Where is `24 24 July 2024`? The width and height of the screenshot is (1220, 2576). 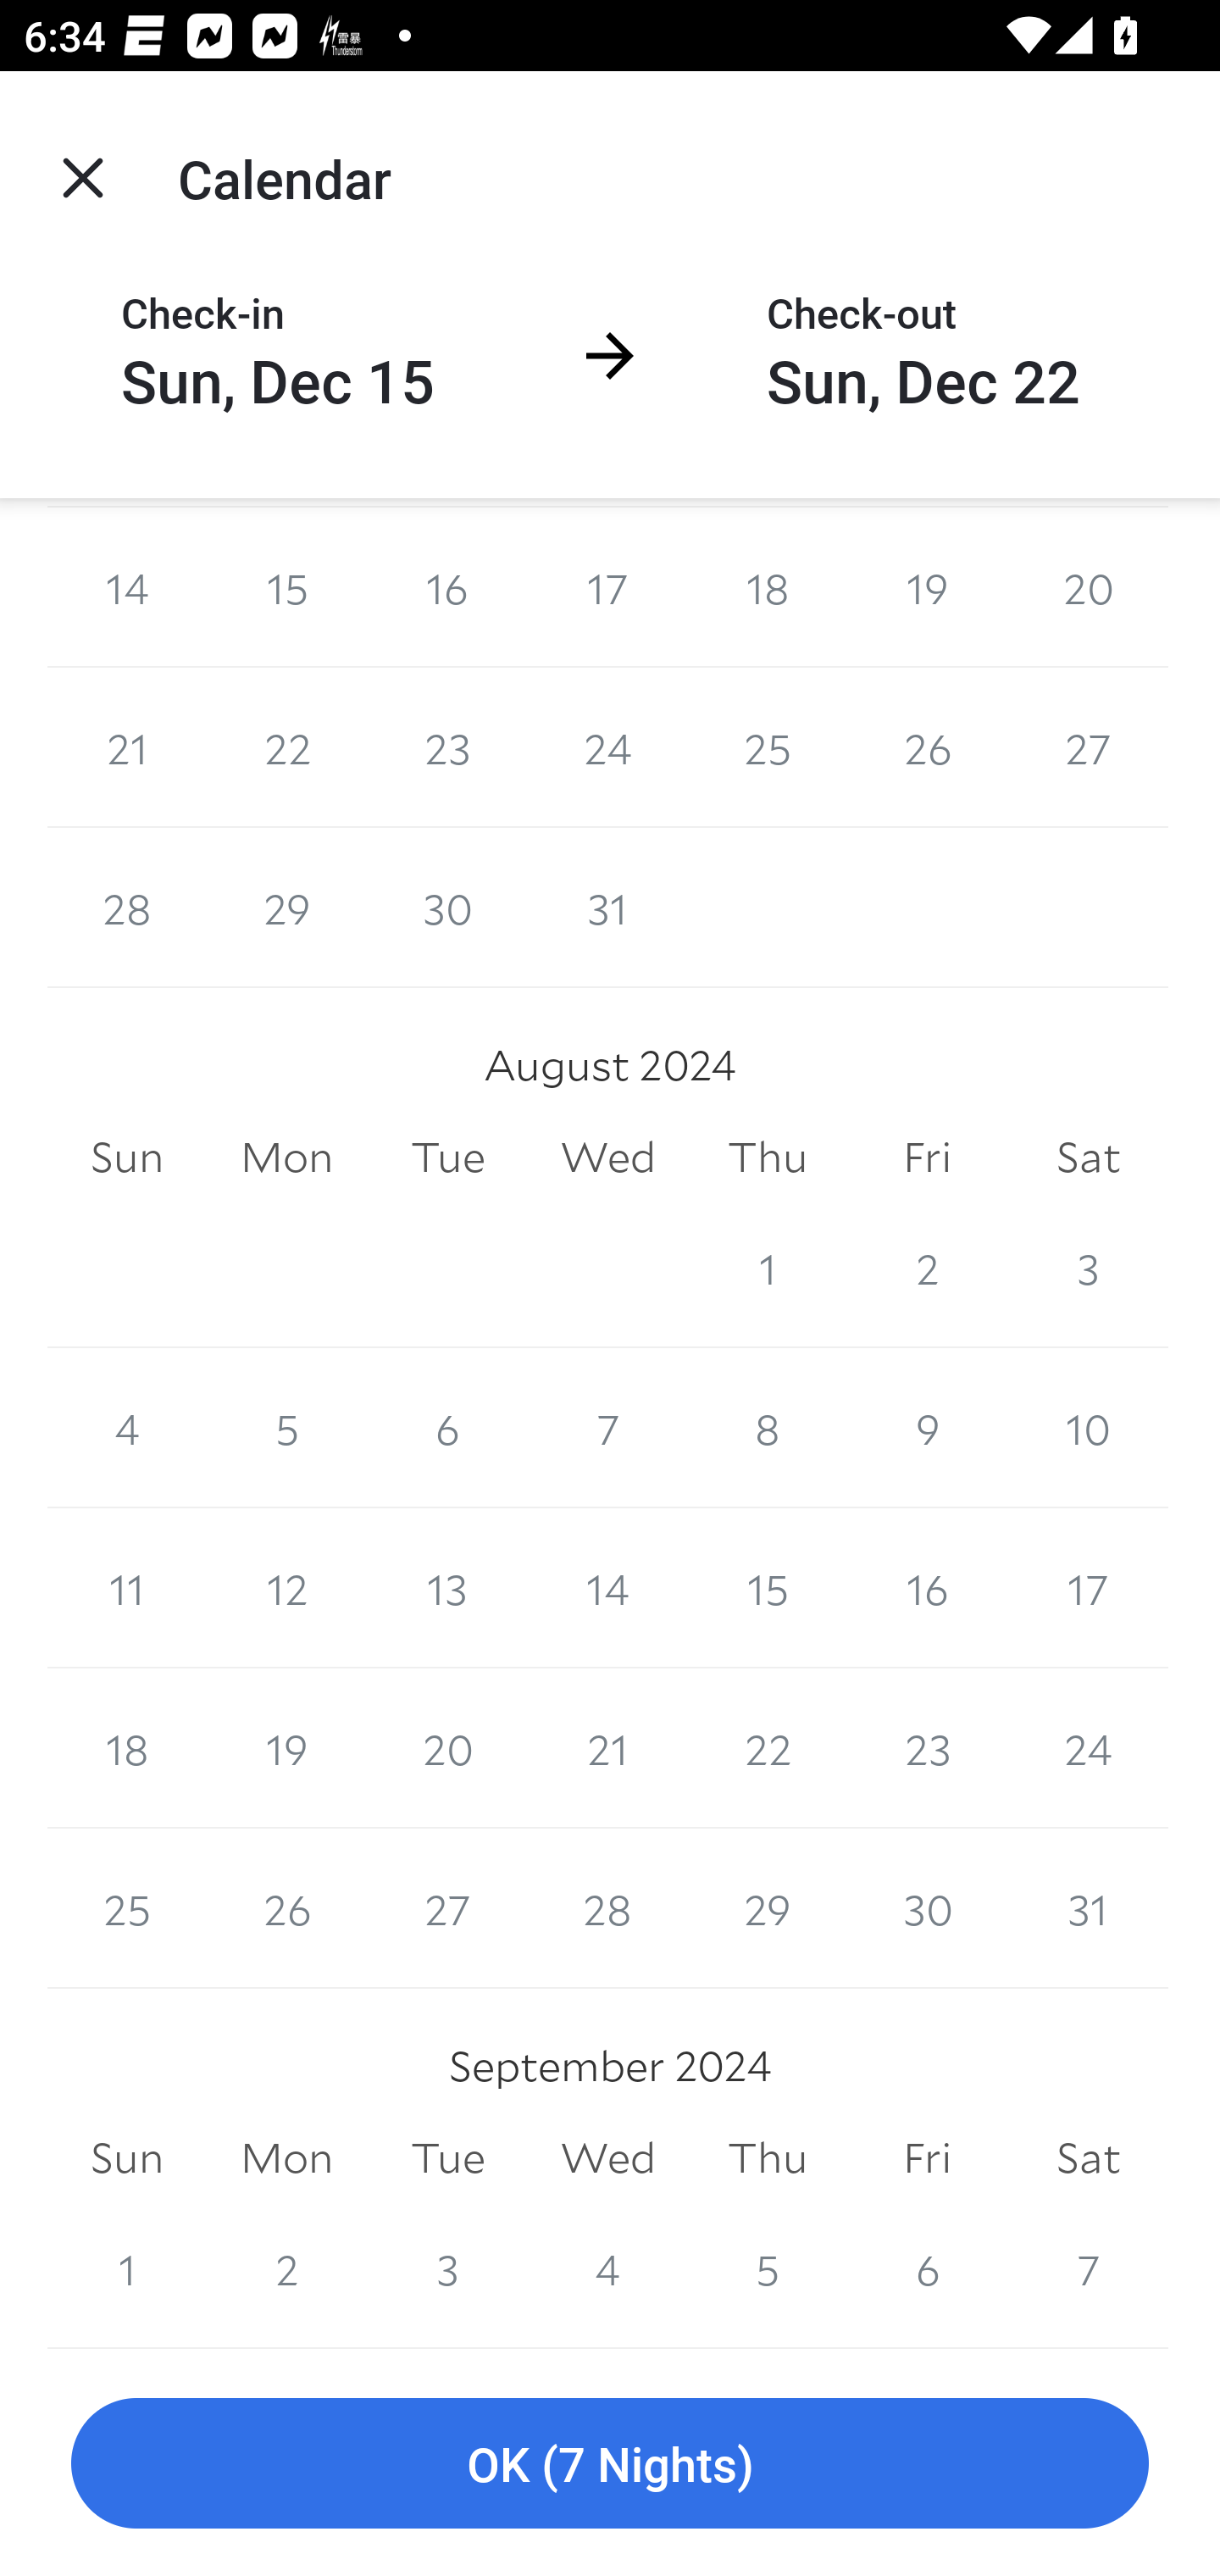
24 24 July 2024 is located at coordinates (608, 747).